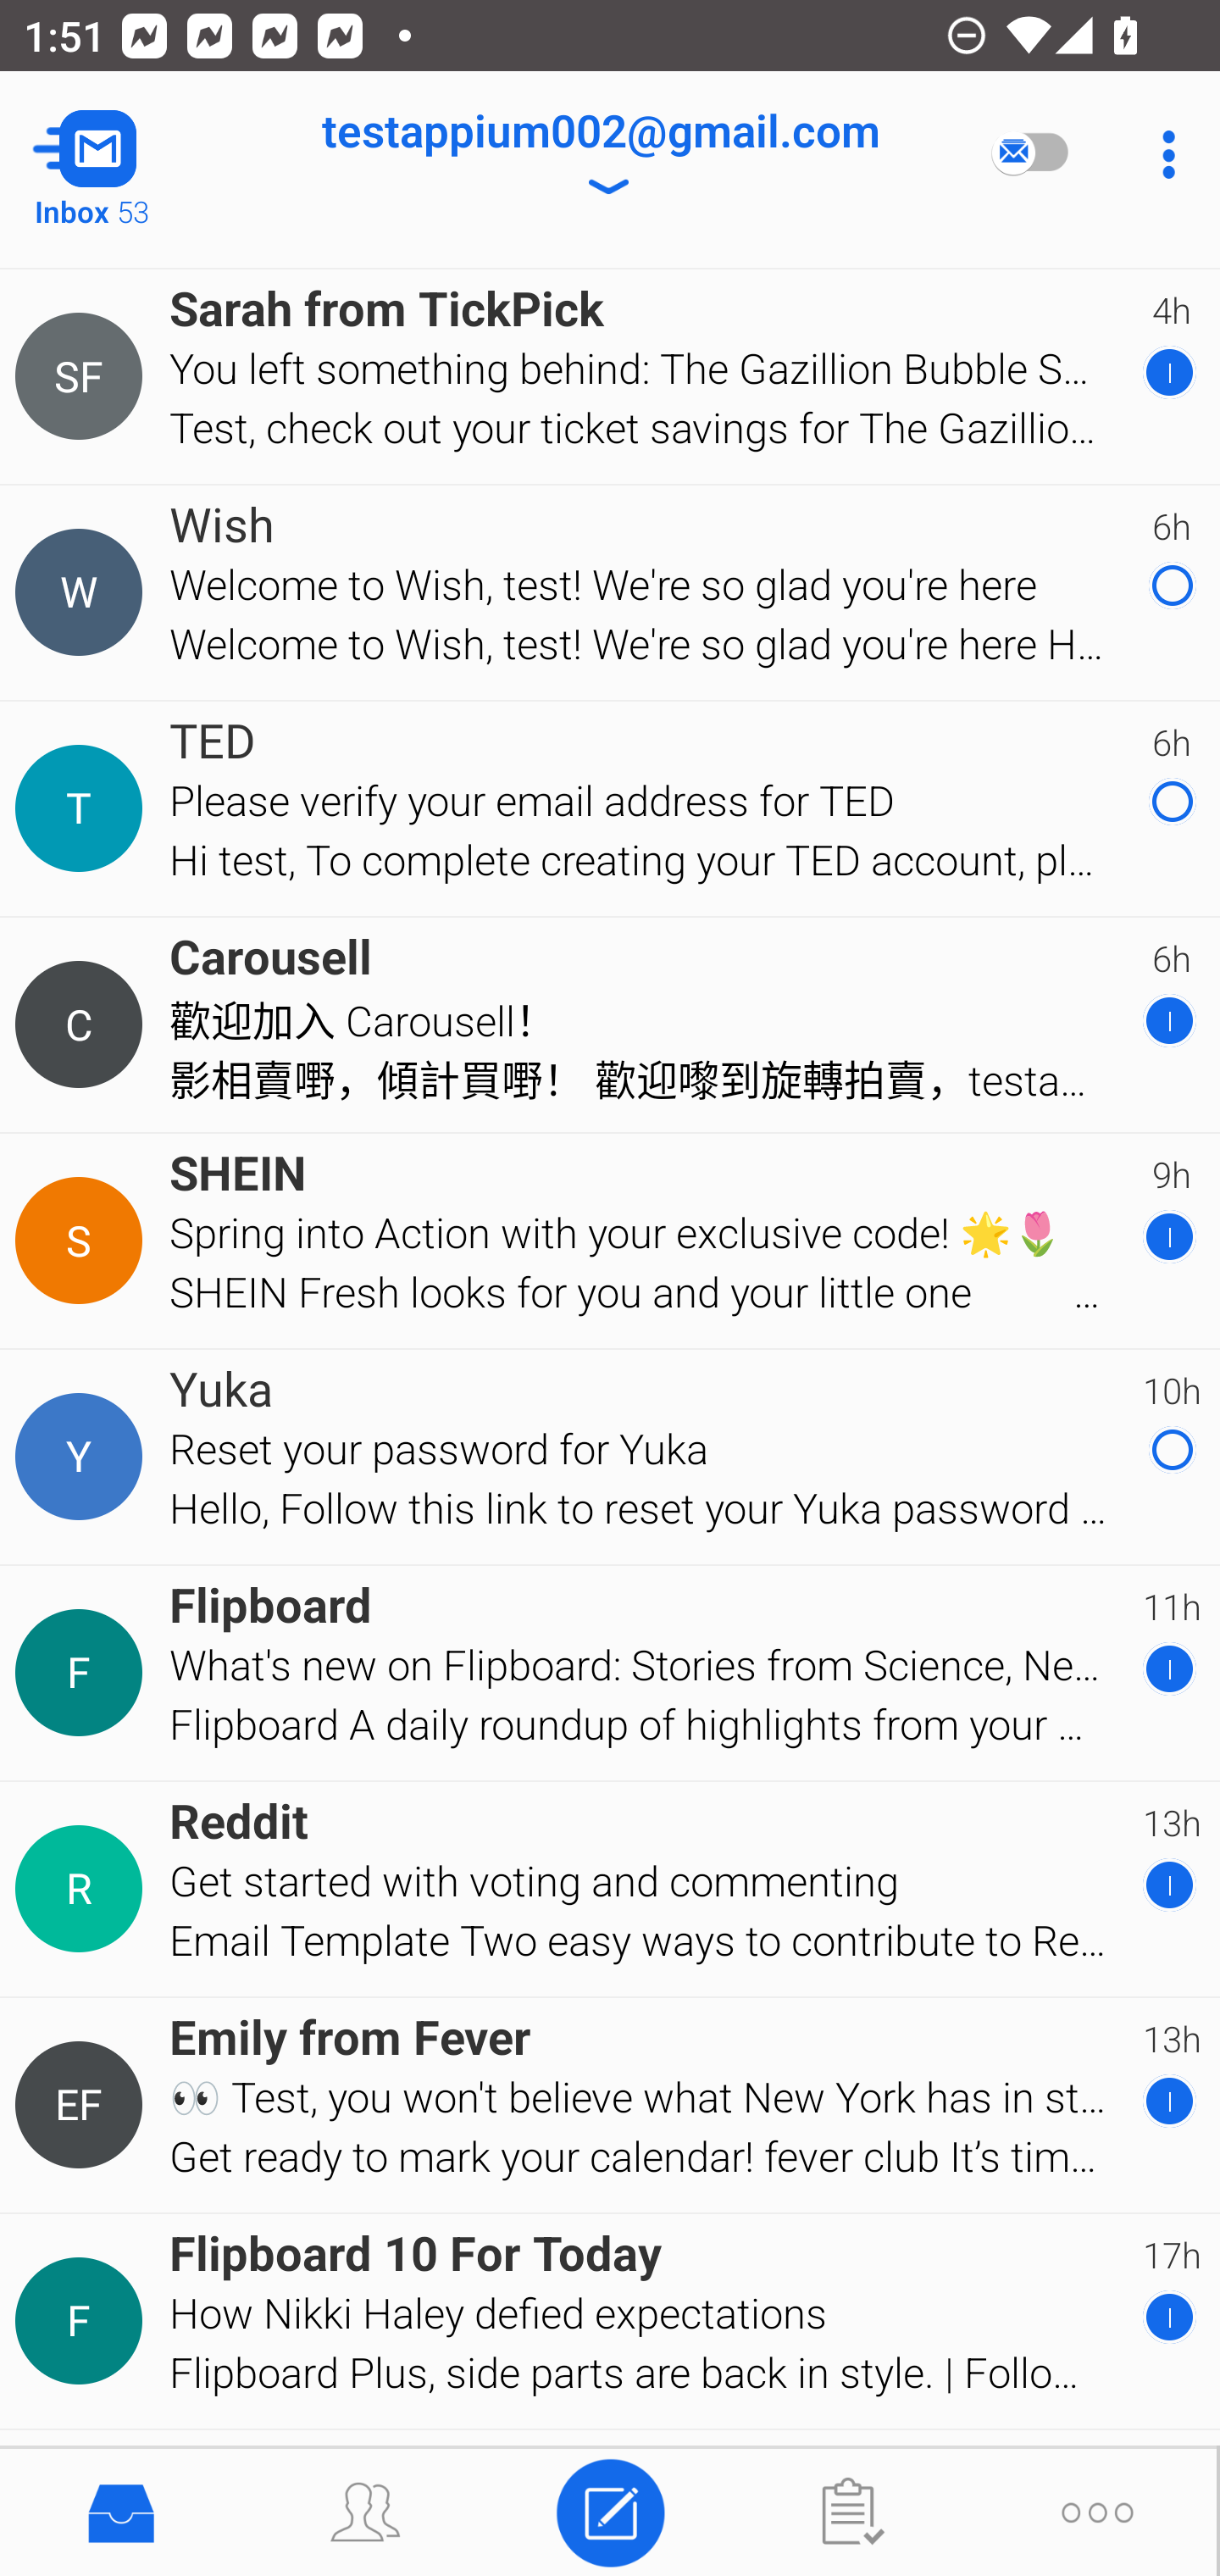  I want to click on Contact Details, so click(83, 377).